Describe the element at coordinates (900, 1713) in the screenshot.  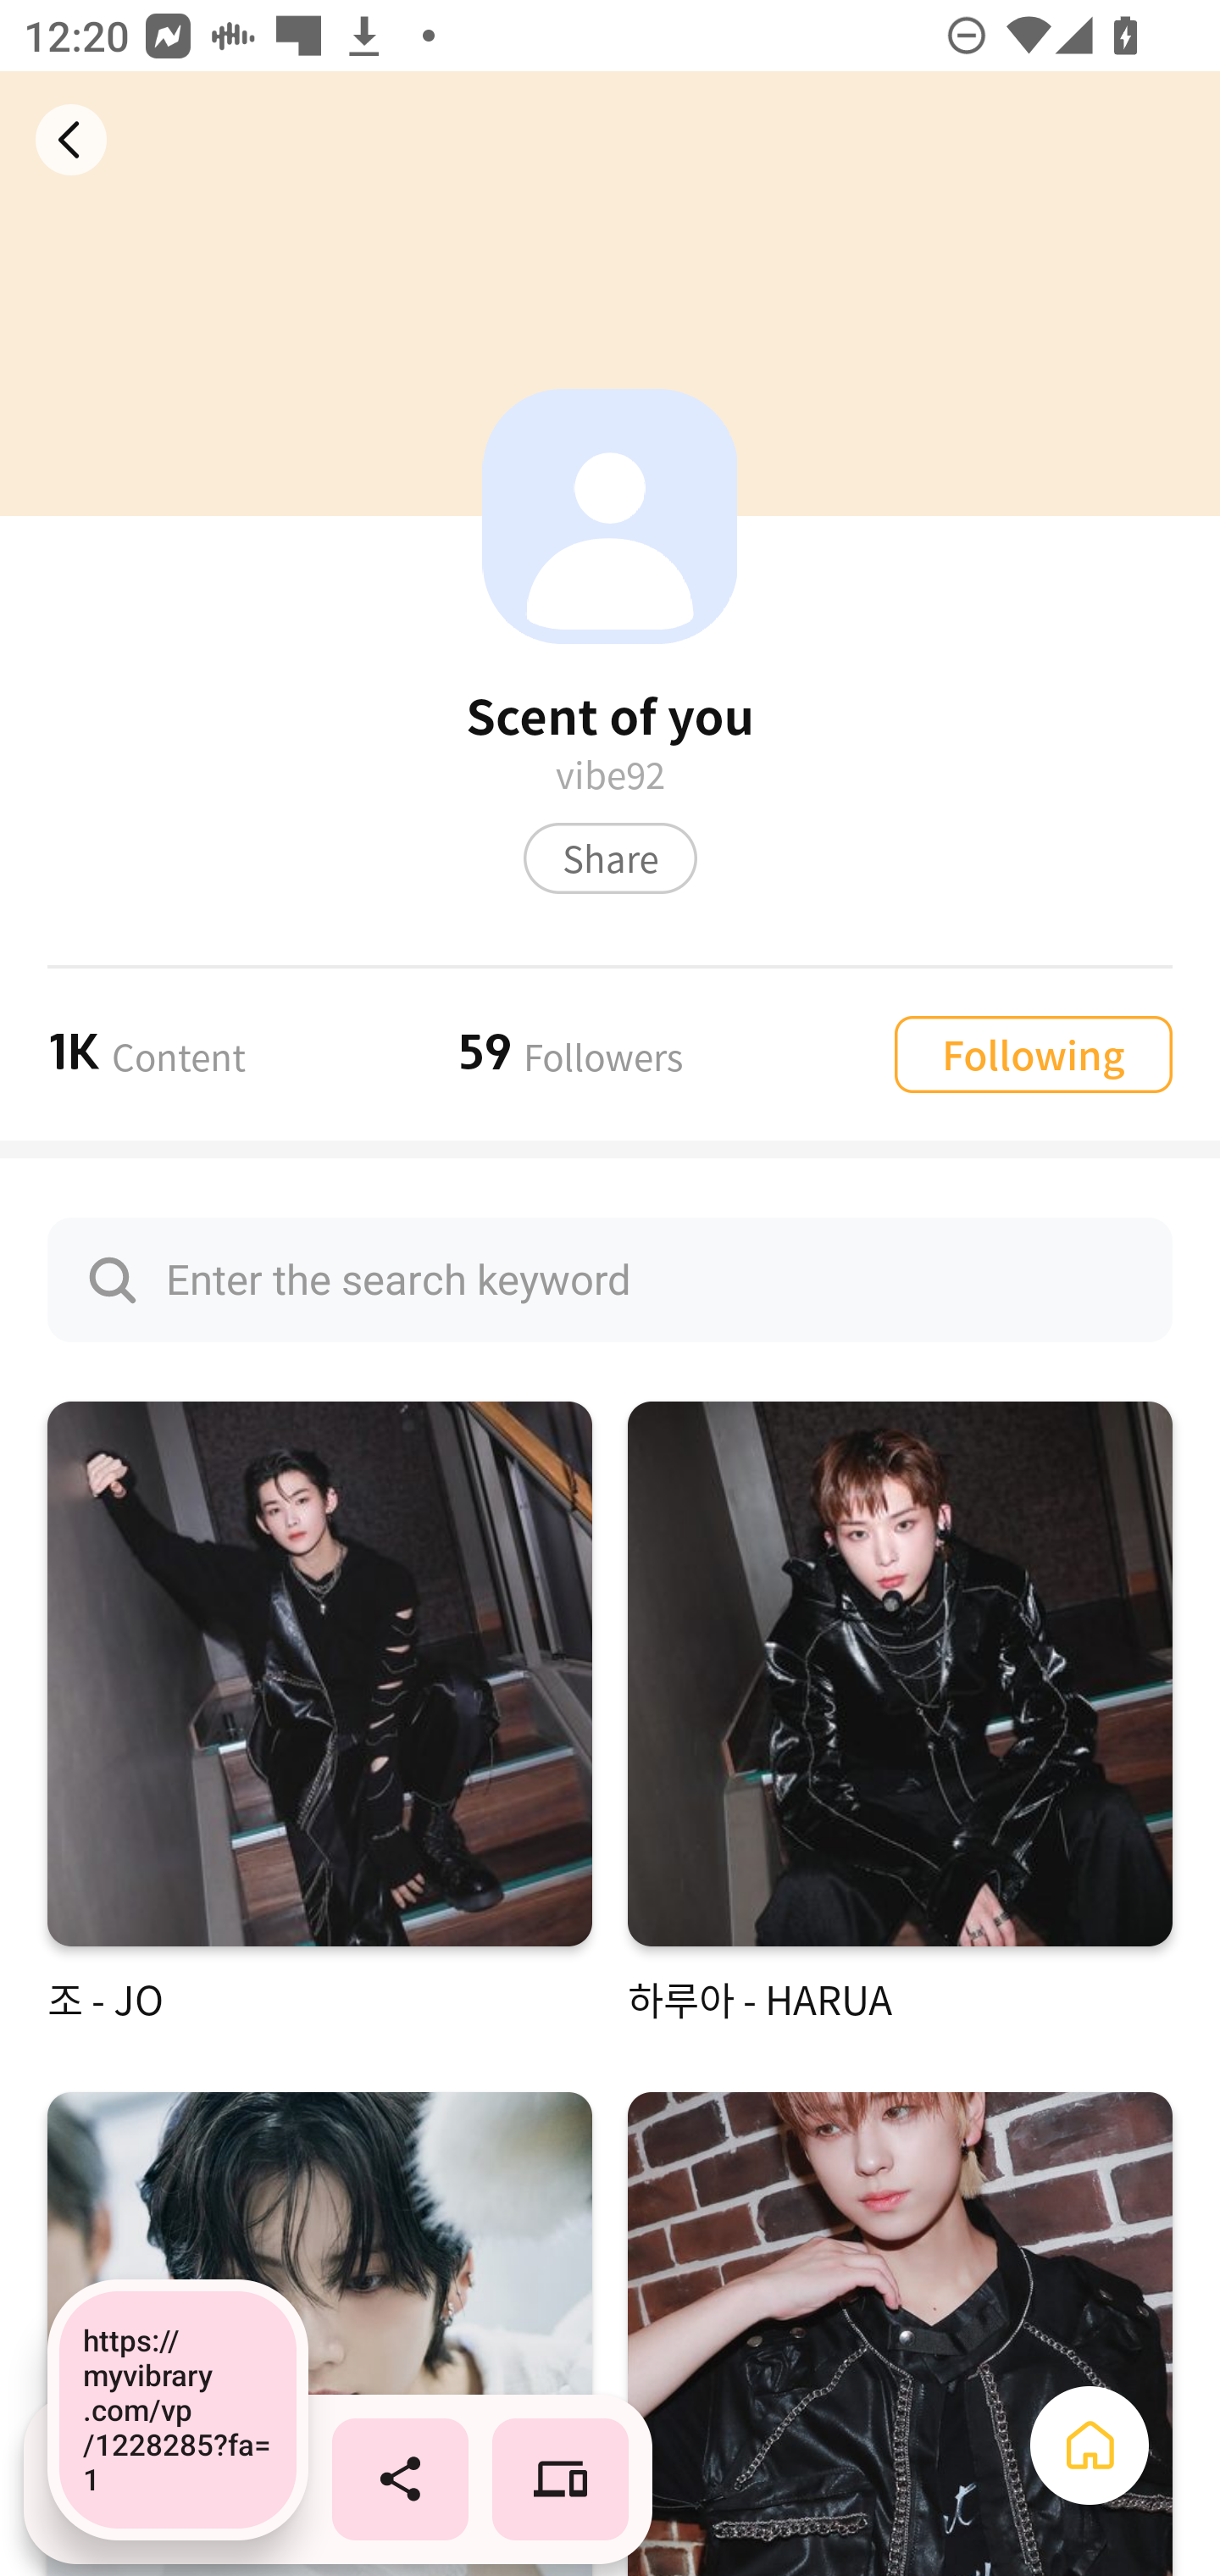
I see `하루아  -  HARUA` at that location.